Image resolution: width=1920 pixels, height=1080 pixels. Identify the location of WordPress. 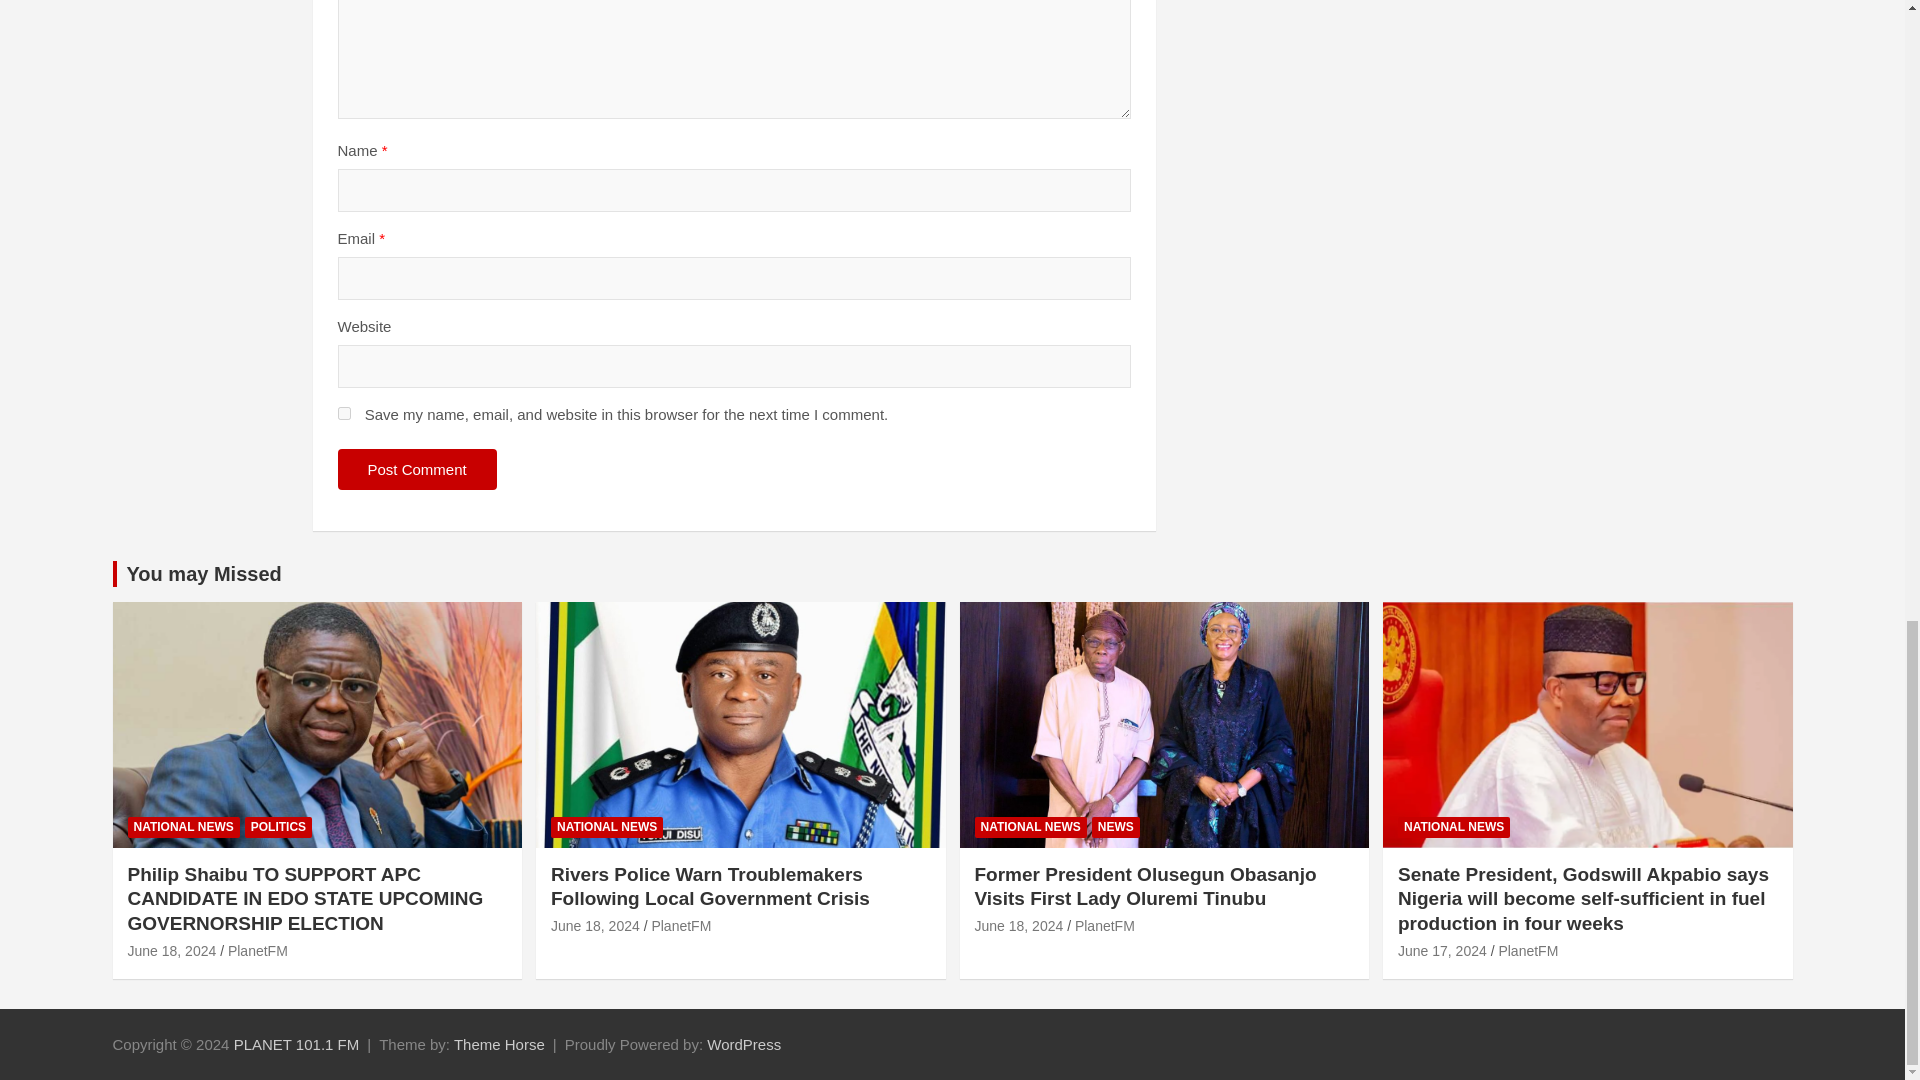
(744, 1044).